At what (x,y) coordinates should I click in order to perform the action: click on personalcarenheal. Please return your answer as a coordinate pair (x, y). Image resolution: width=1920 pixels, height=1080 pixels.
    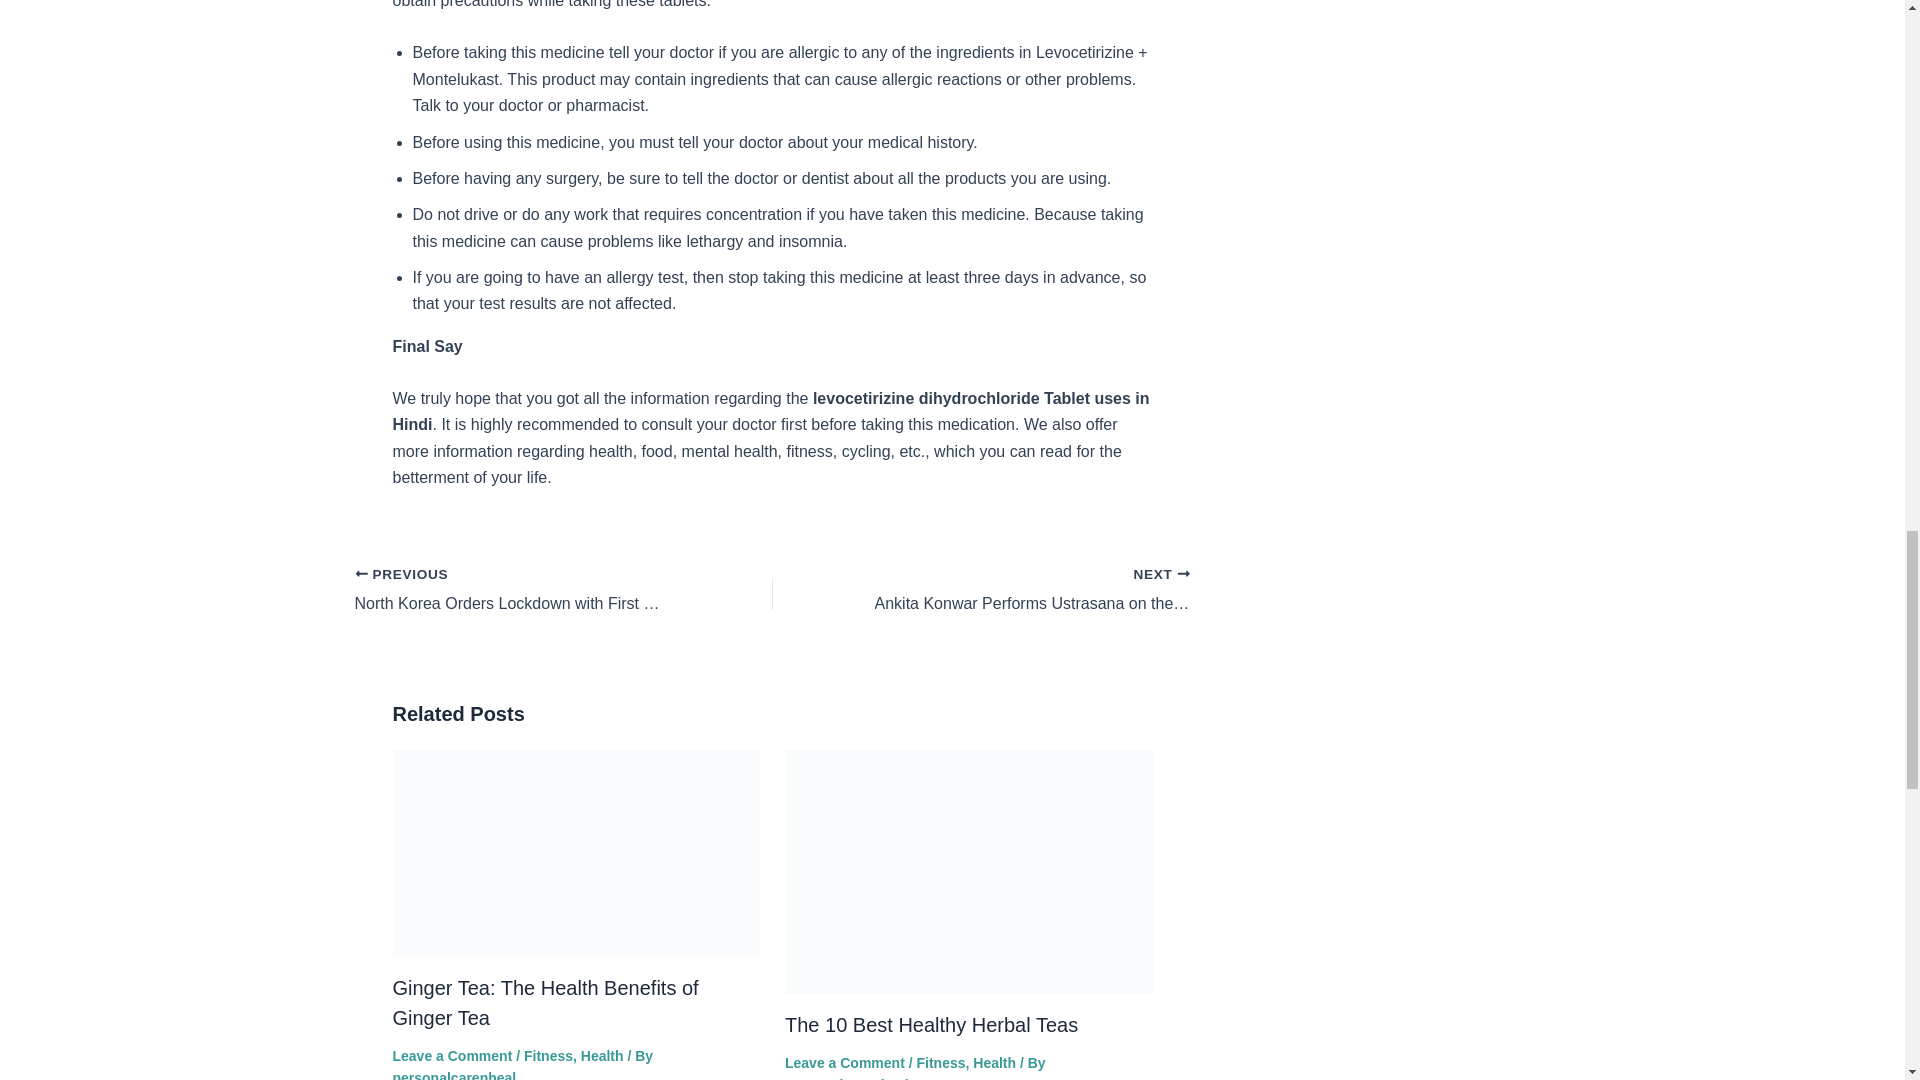
    Looking at the image, I should click on (846, 1078).